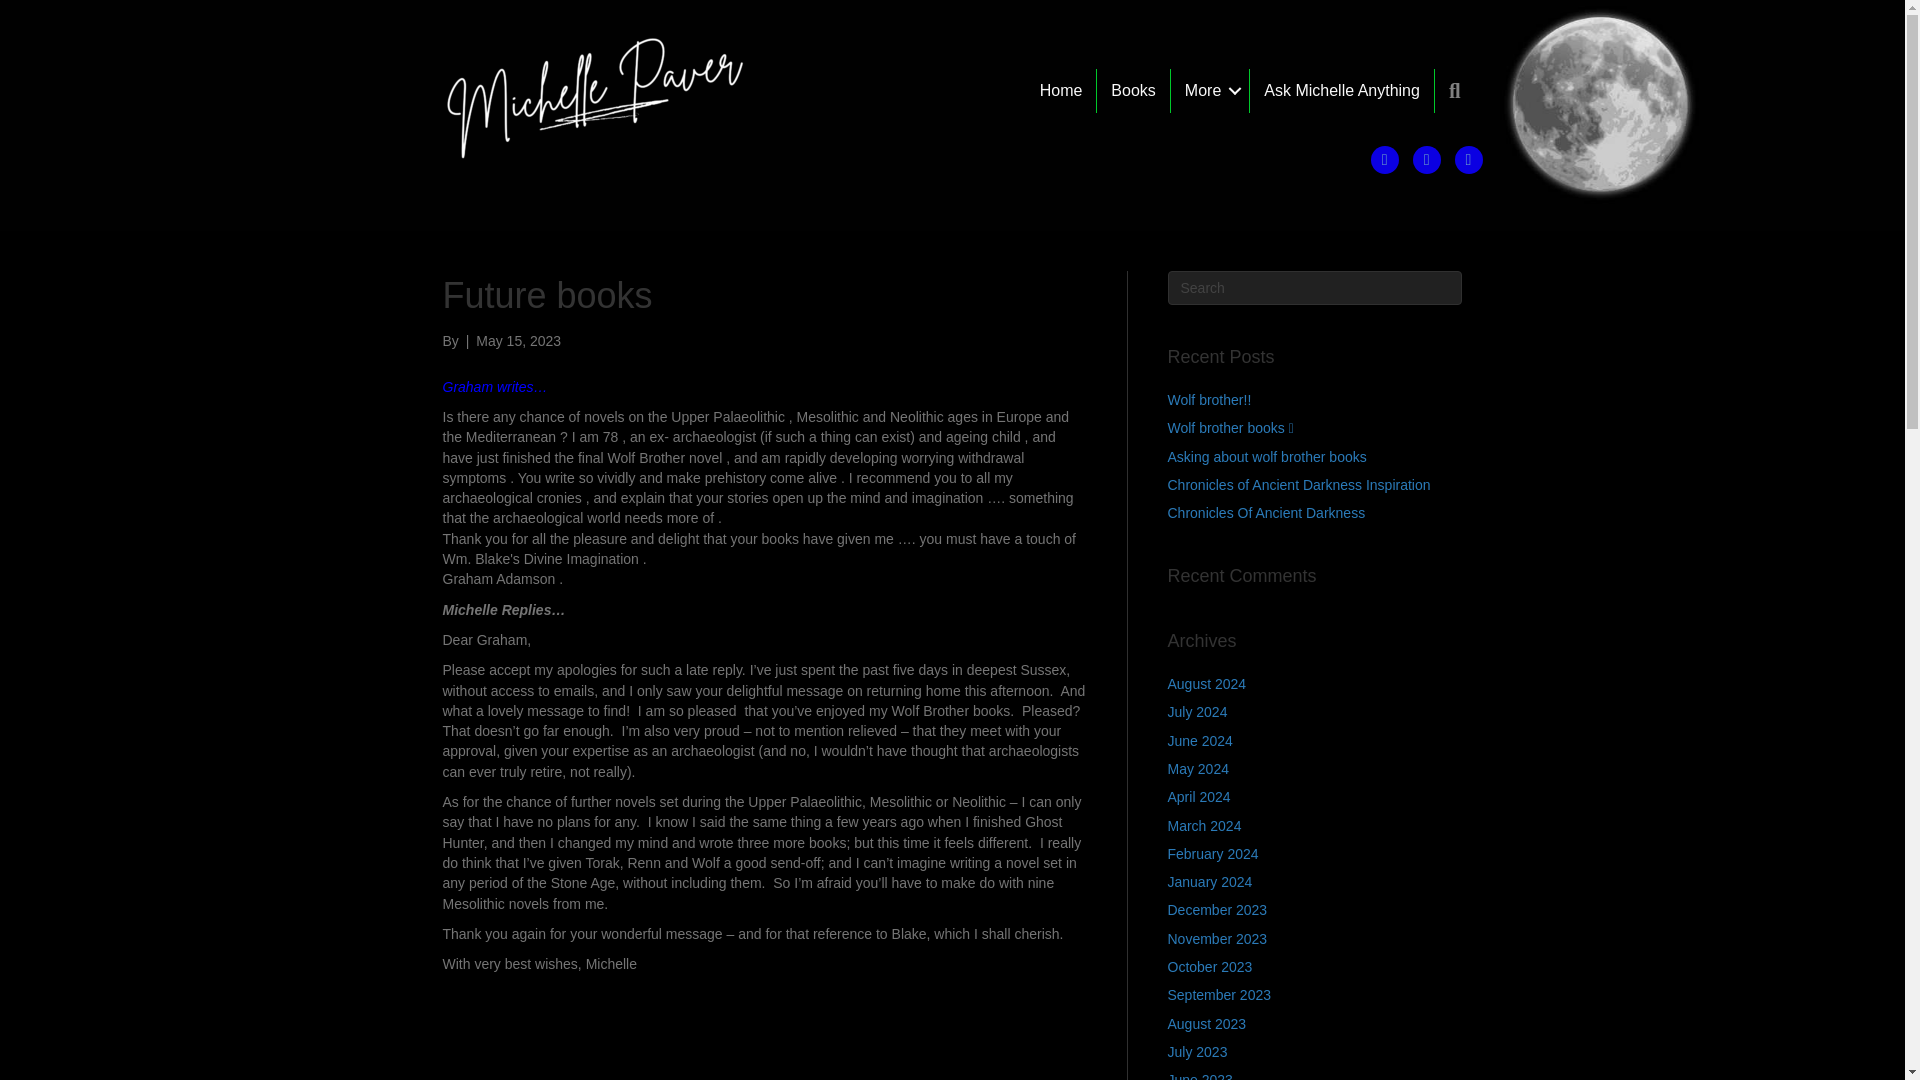 The width and height of the screenshot is (1920, 1080). Describe the element at coordinates (1206, 1024) in the screenshot. I see `August 2023` at that location.